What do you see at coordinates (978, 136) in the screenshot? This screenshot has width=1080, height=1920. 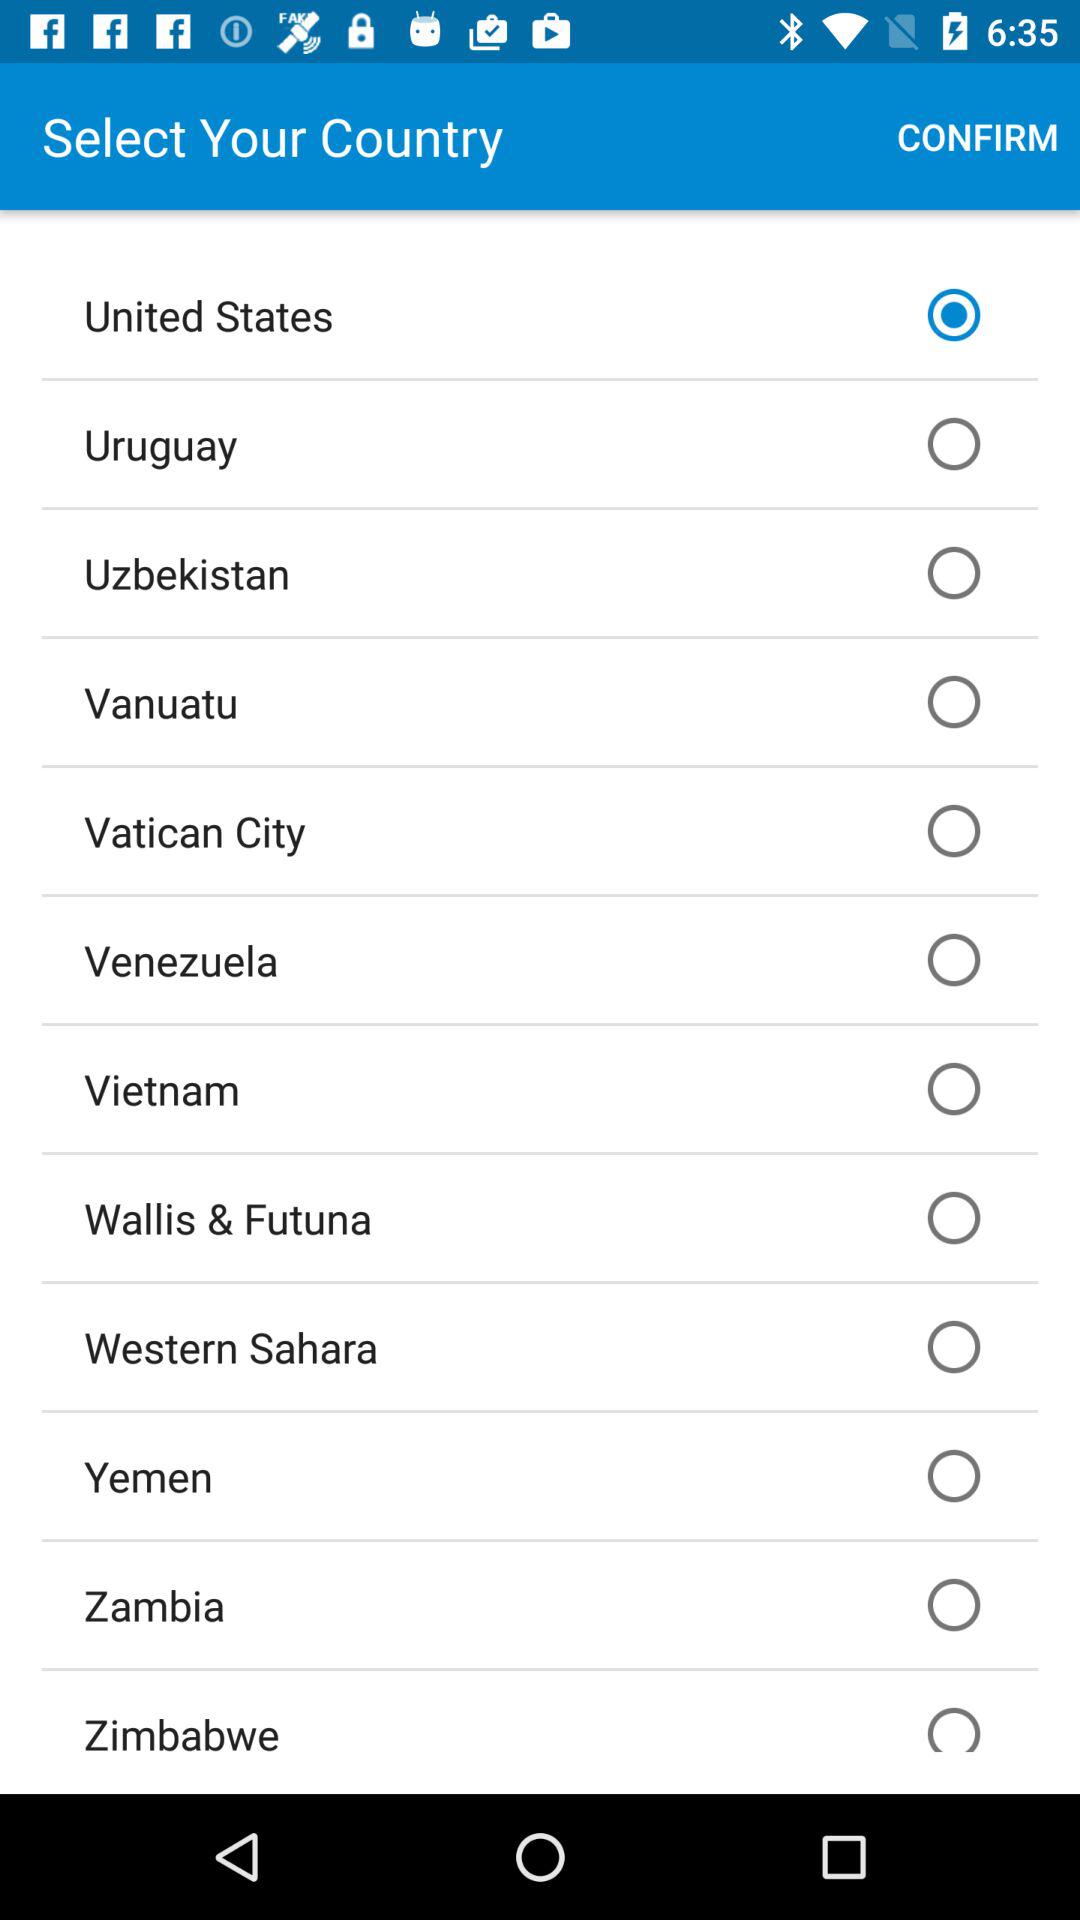 I see `turn on item at the top right corner` at bounding box center [978, 136].